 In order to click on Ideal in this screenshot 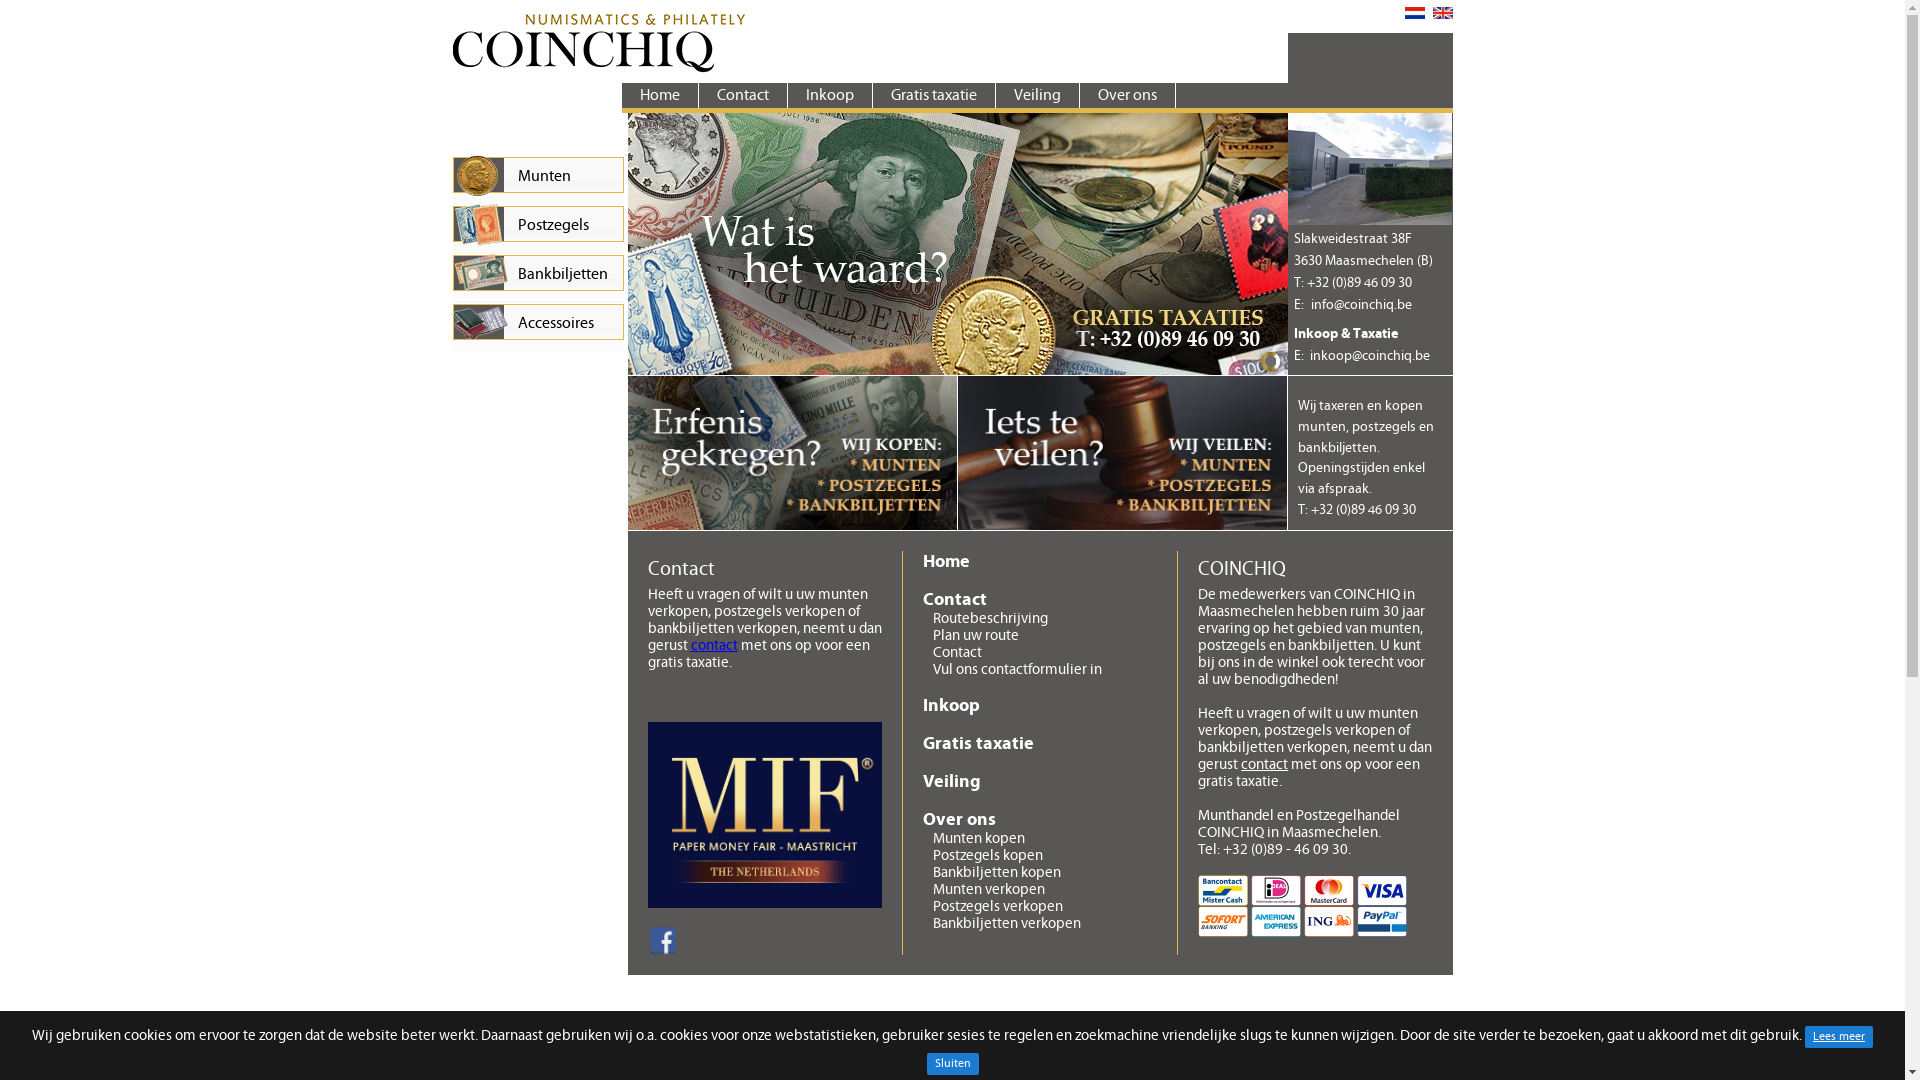, I will do `click(1276, 890)`.